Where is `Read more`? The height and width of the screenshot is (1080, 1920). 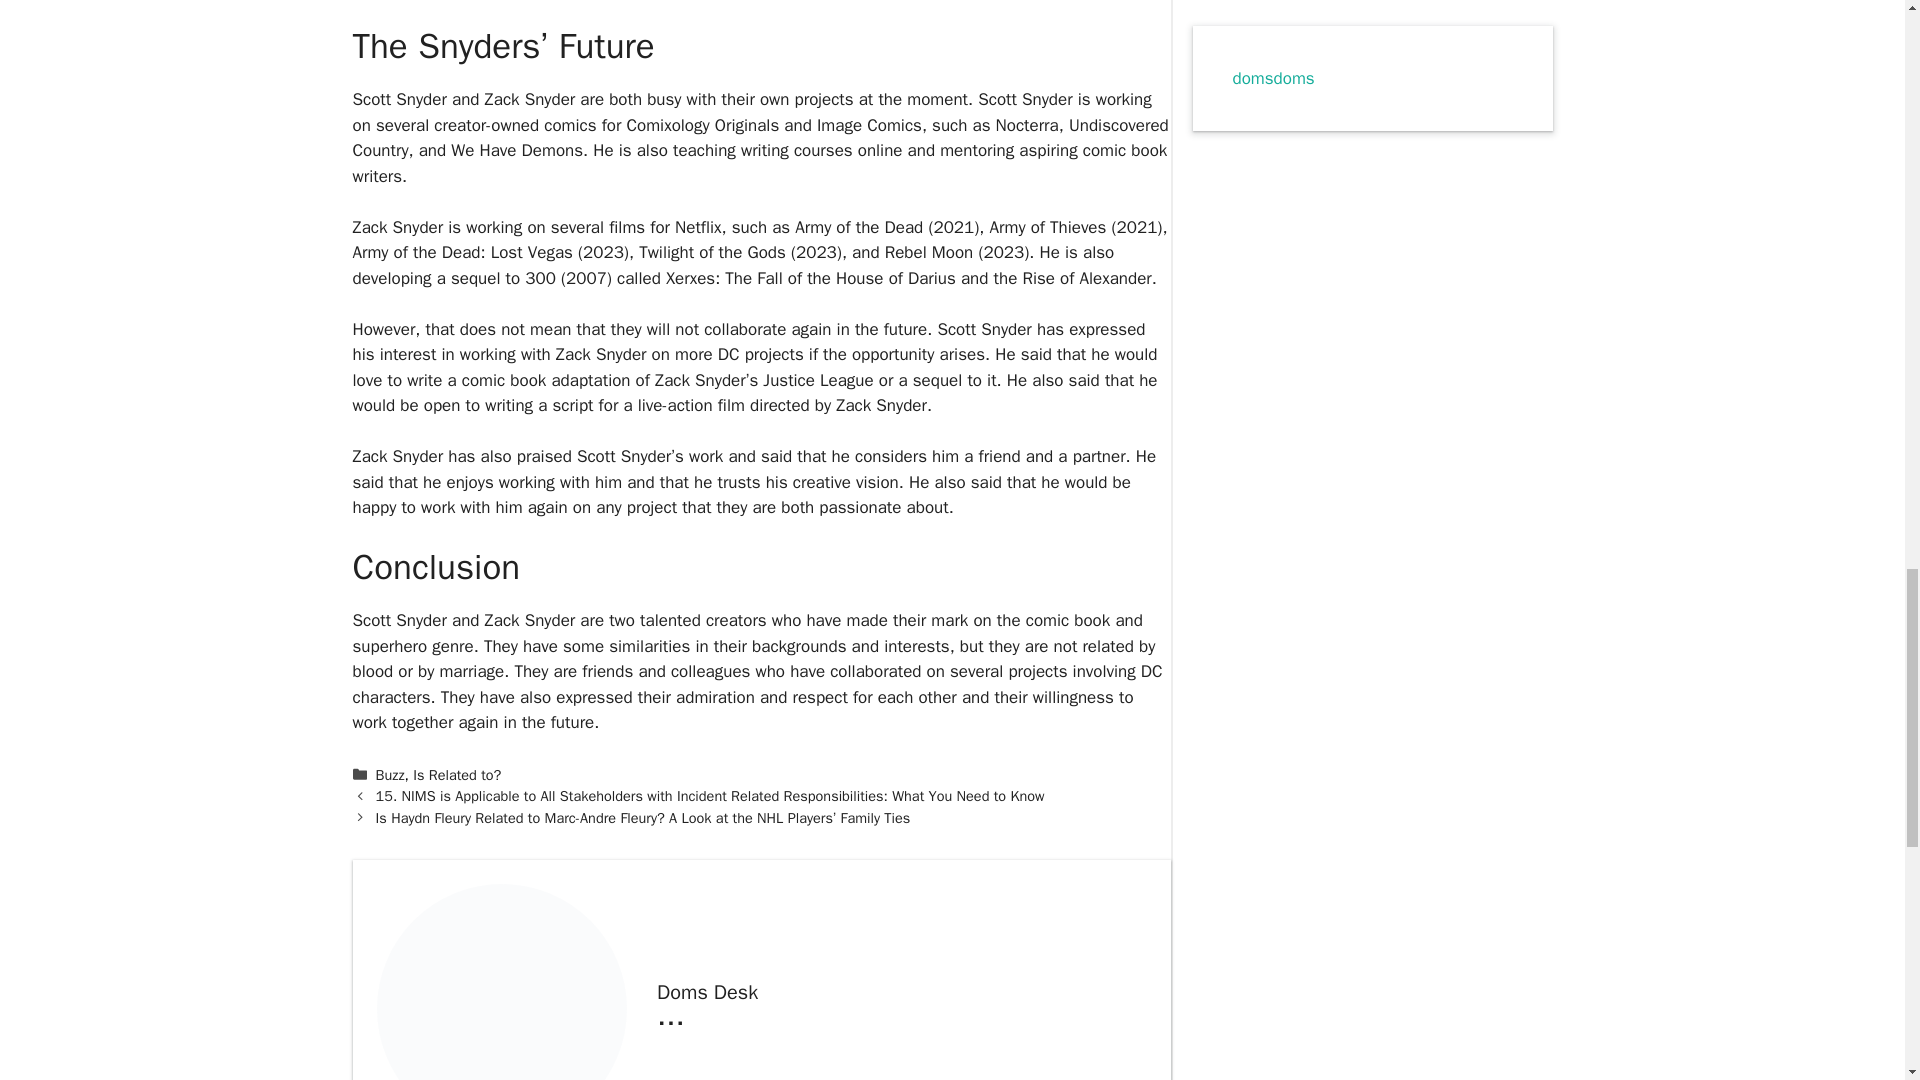 Read more is located at coordinates (670, 1015).